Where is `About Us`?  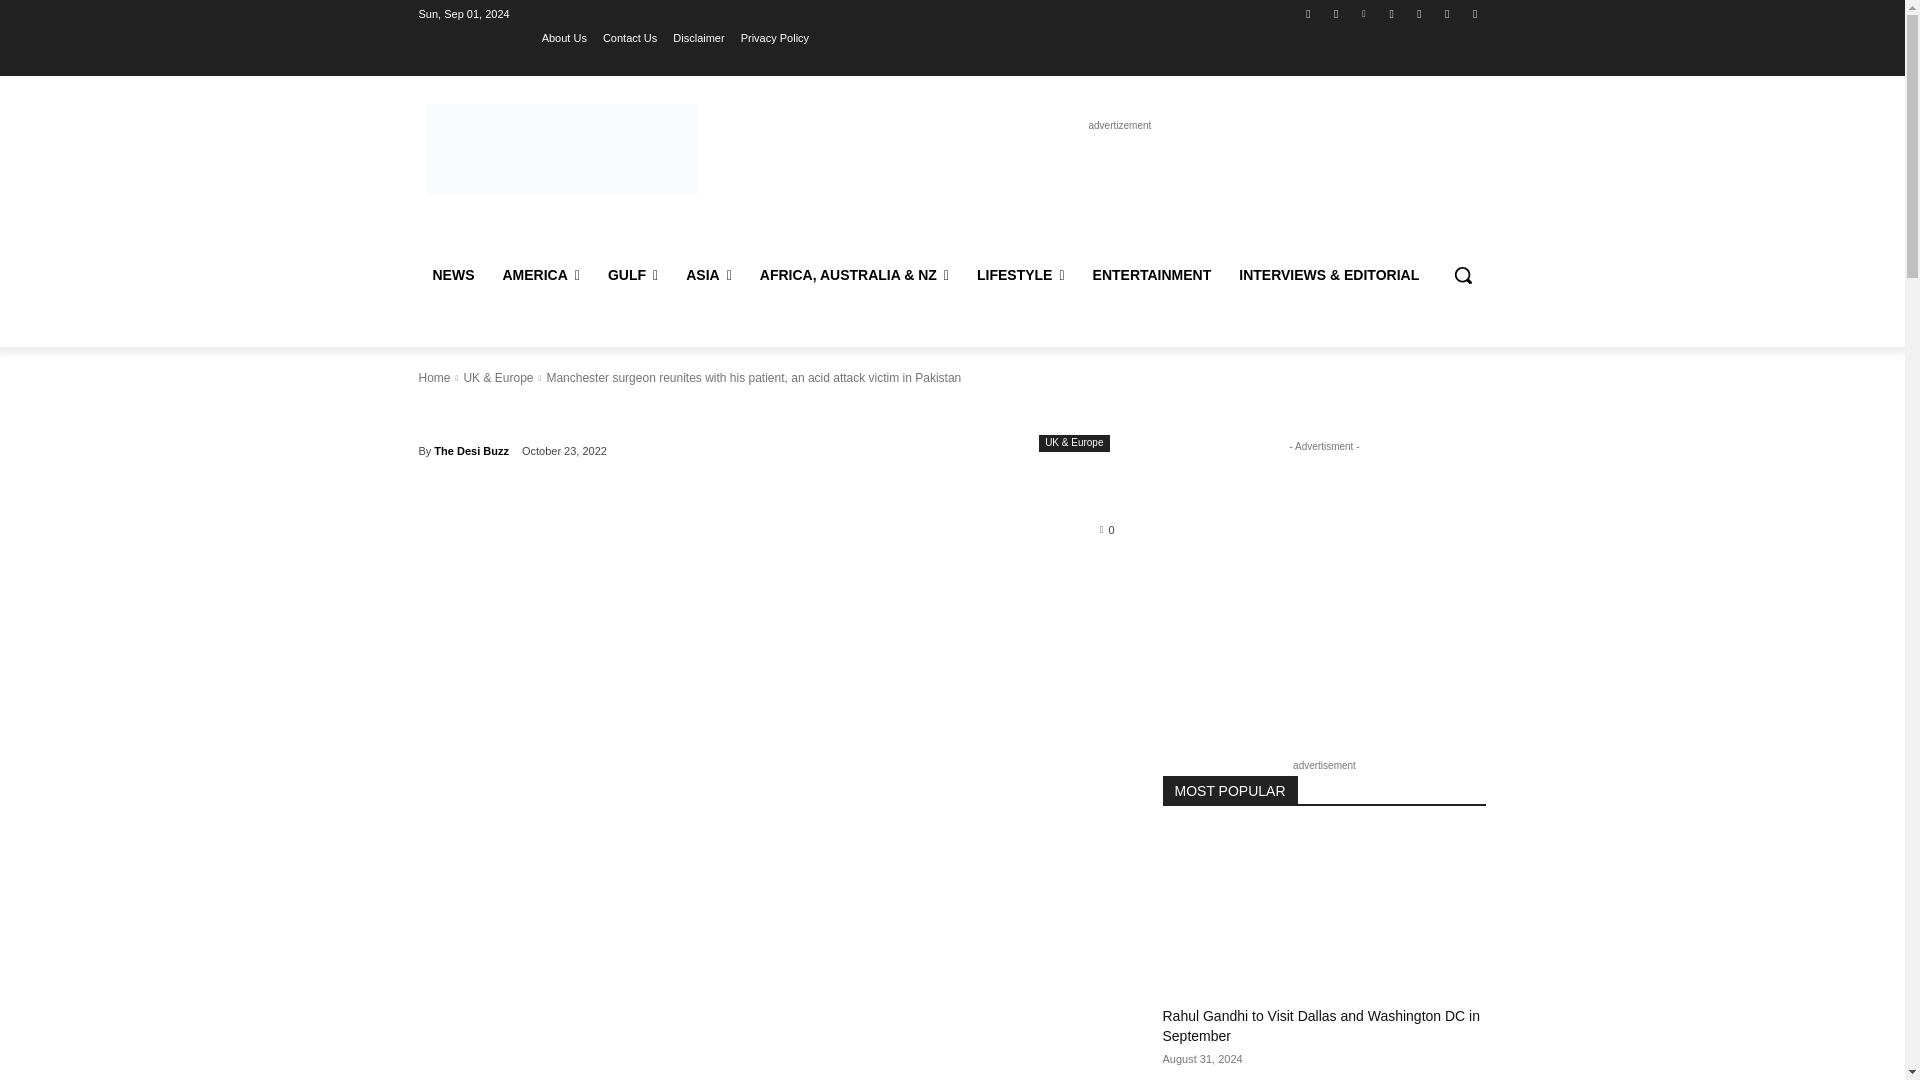 About Us is located at coordinates (564, 37).